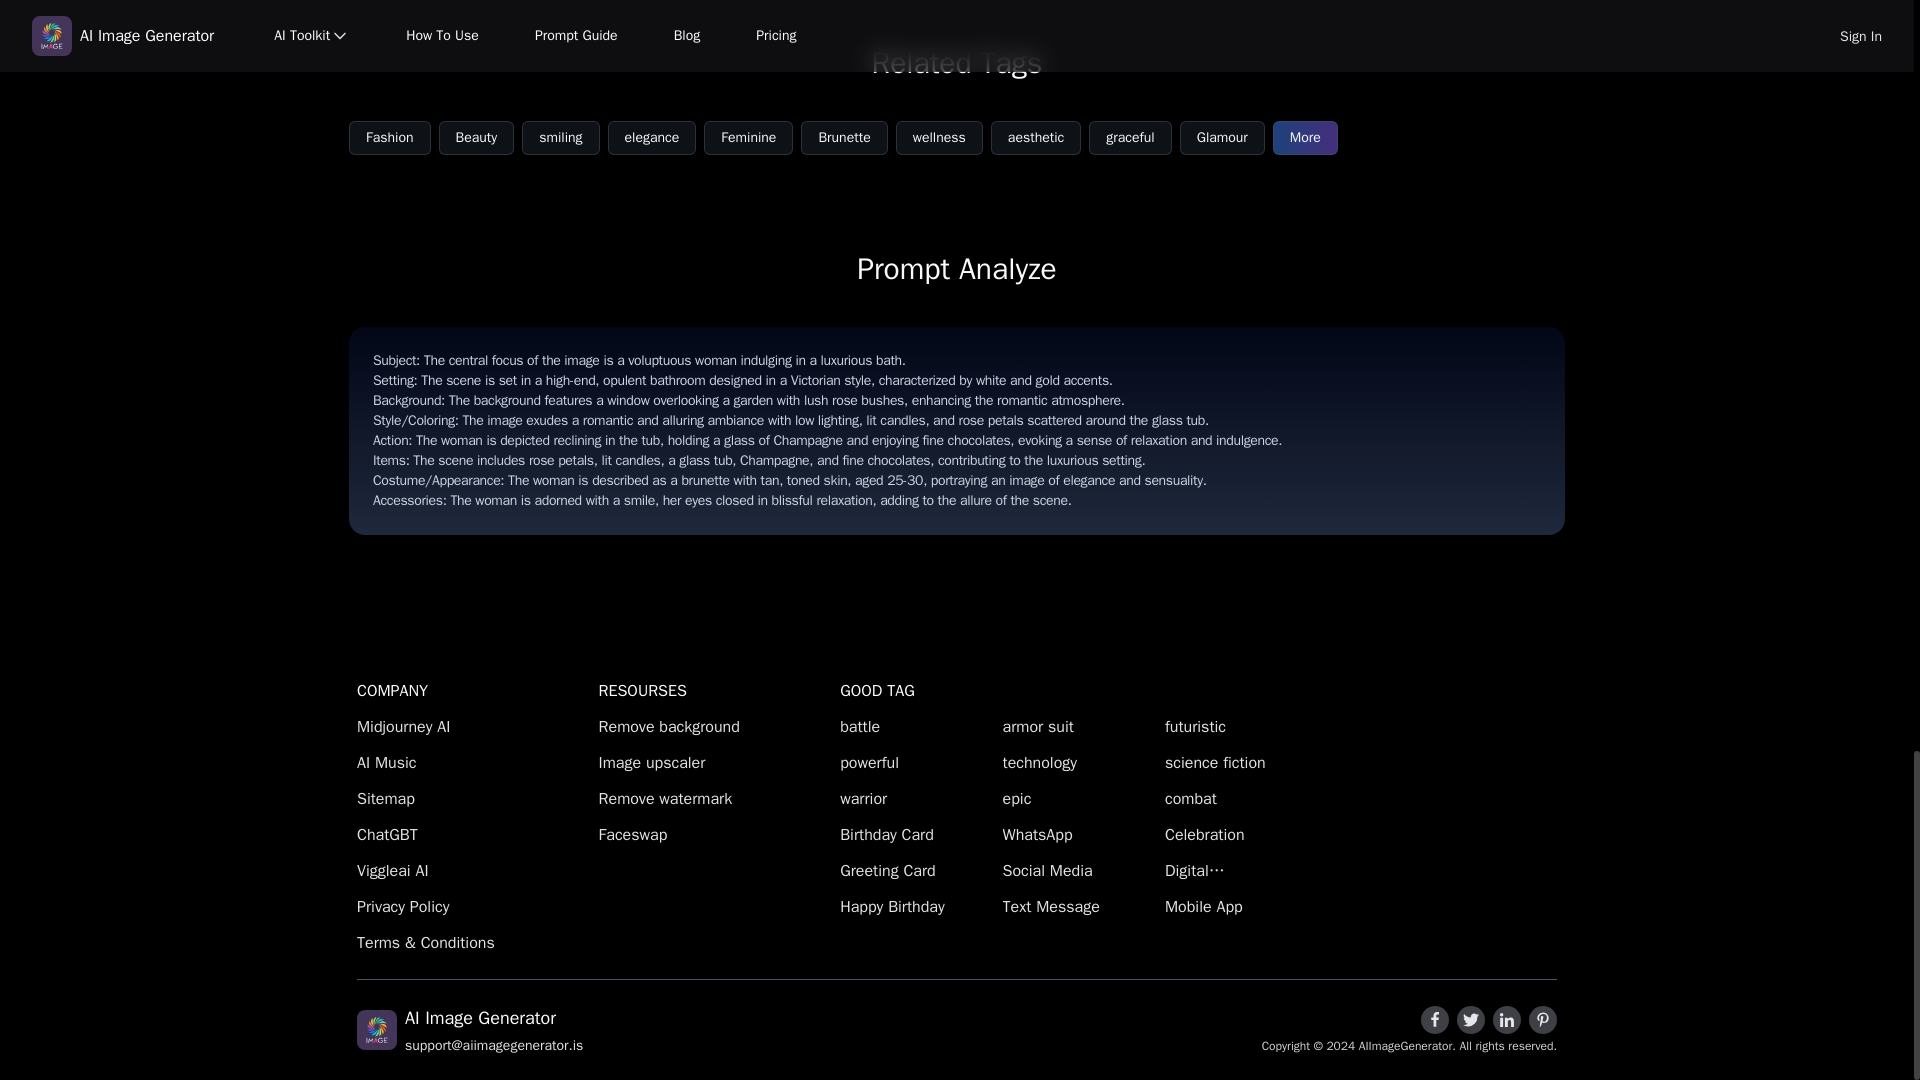 The height and width of the screenshot is (1080, 1920). What do you see at coordinates (474, 799) in the screenshot?
I see `Sitemap` at bounding box center [474, 799].